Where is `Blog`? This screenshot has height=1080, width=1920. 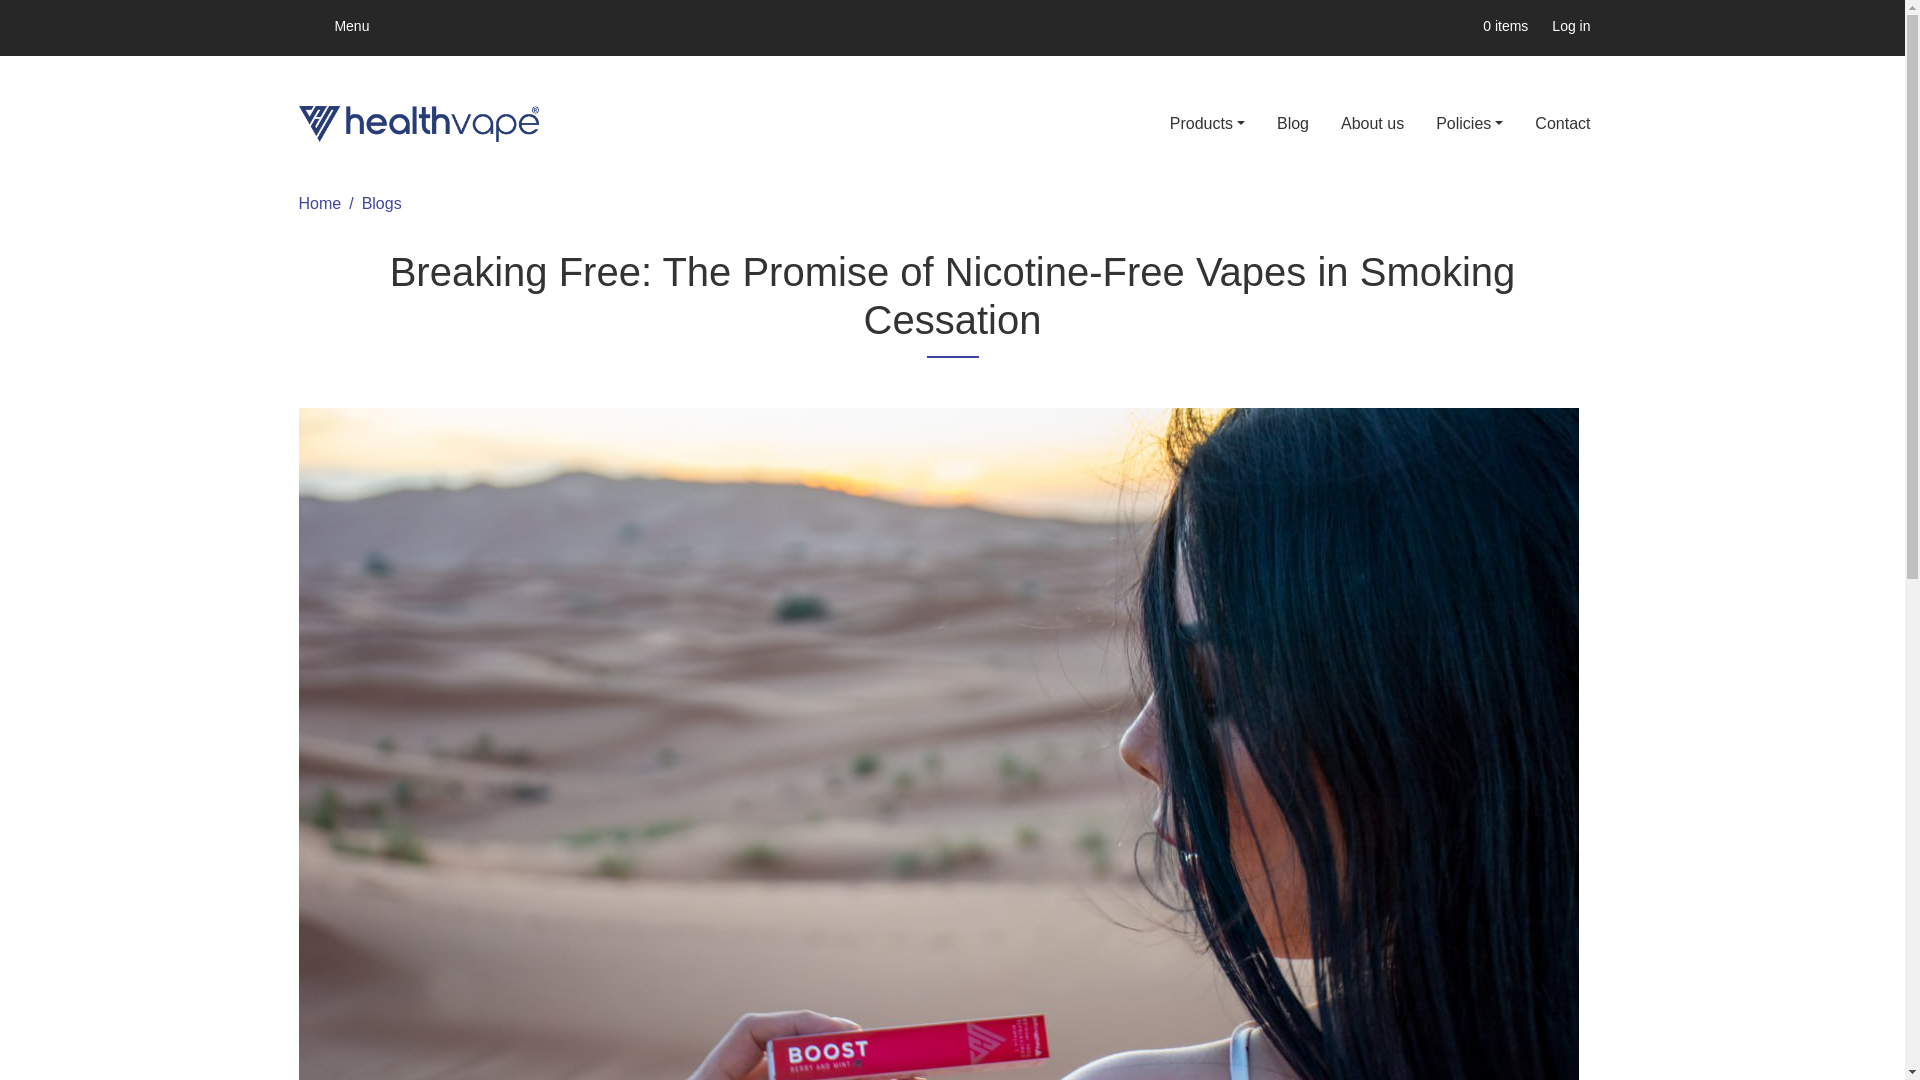
Blog is located at coordinates (1292, 123).